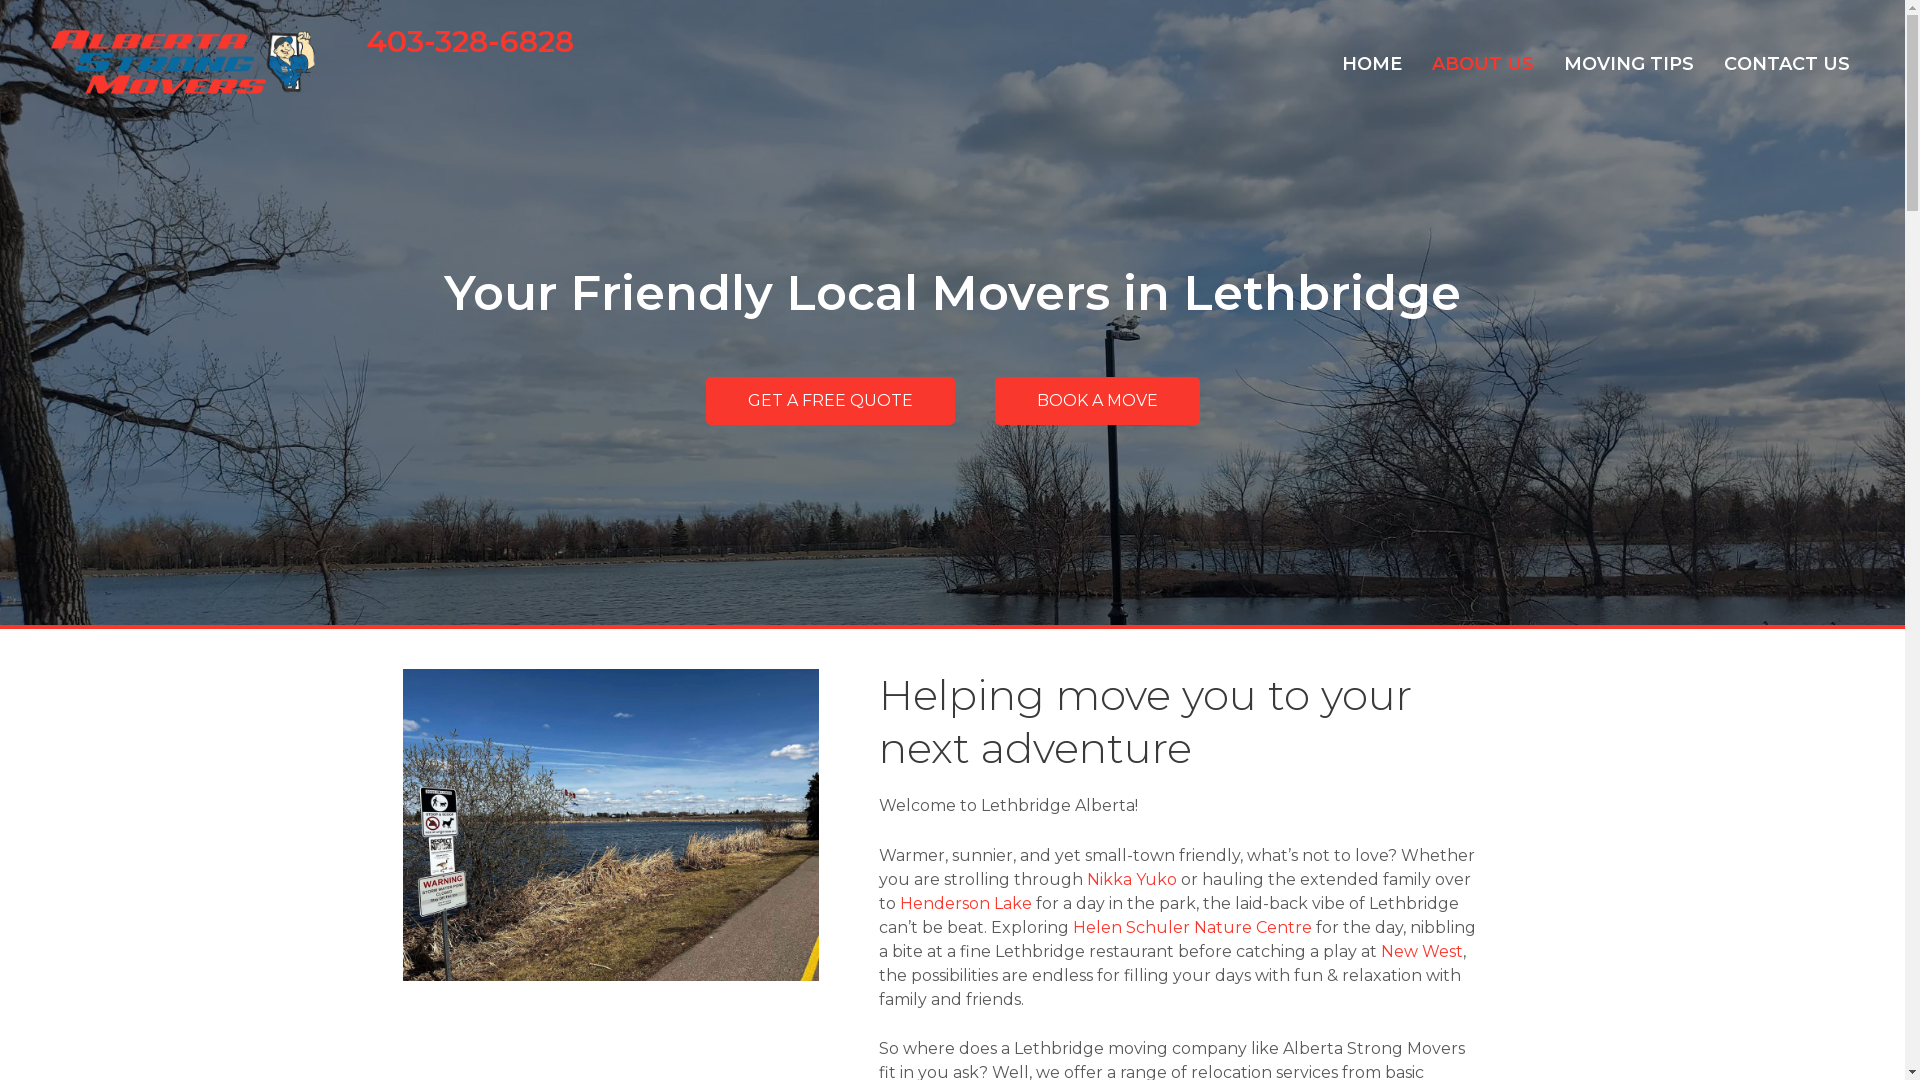 This screenshot has width=1920, height=1080. Describe the element at coordinates (470, 42) in the screenshot. I see `403-328-6828` at that location.